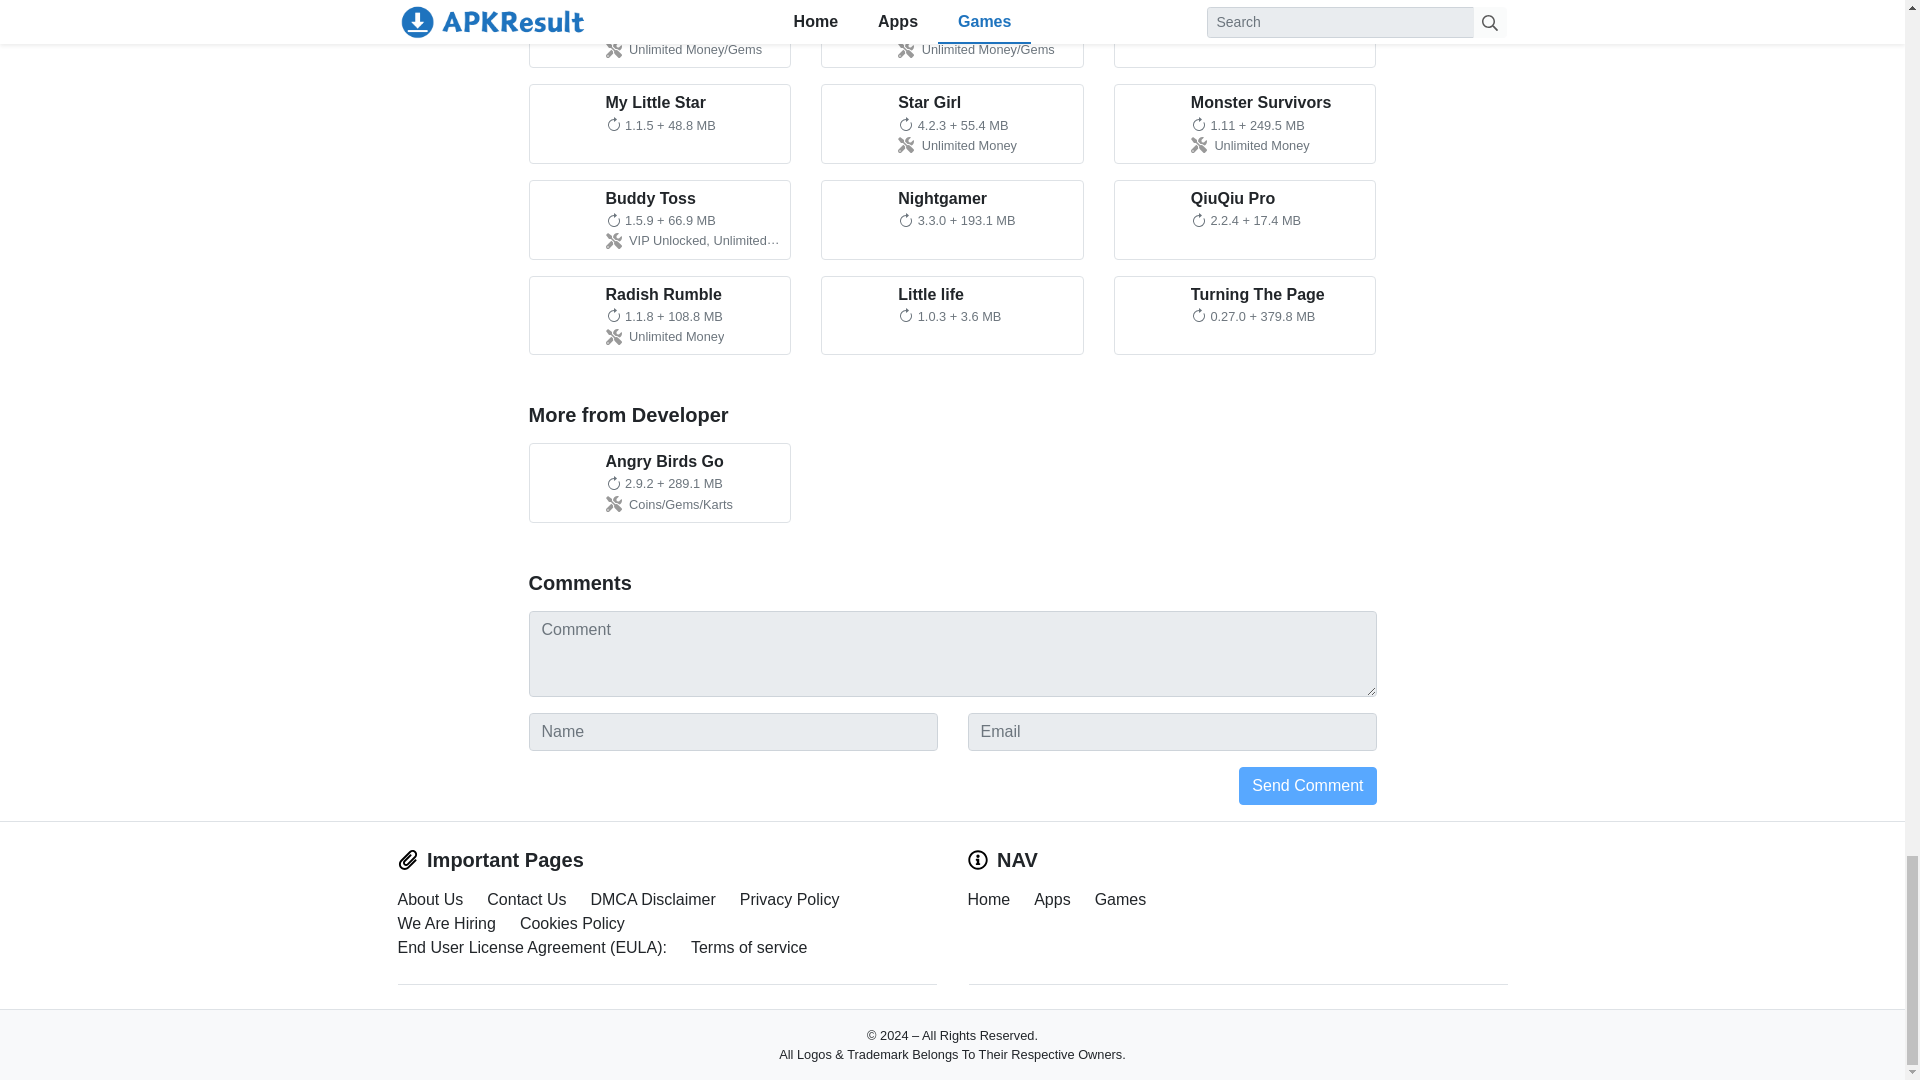  Describe the element at coordinates (952, 220) in the screenshot. I see `Array` at that location.